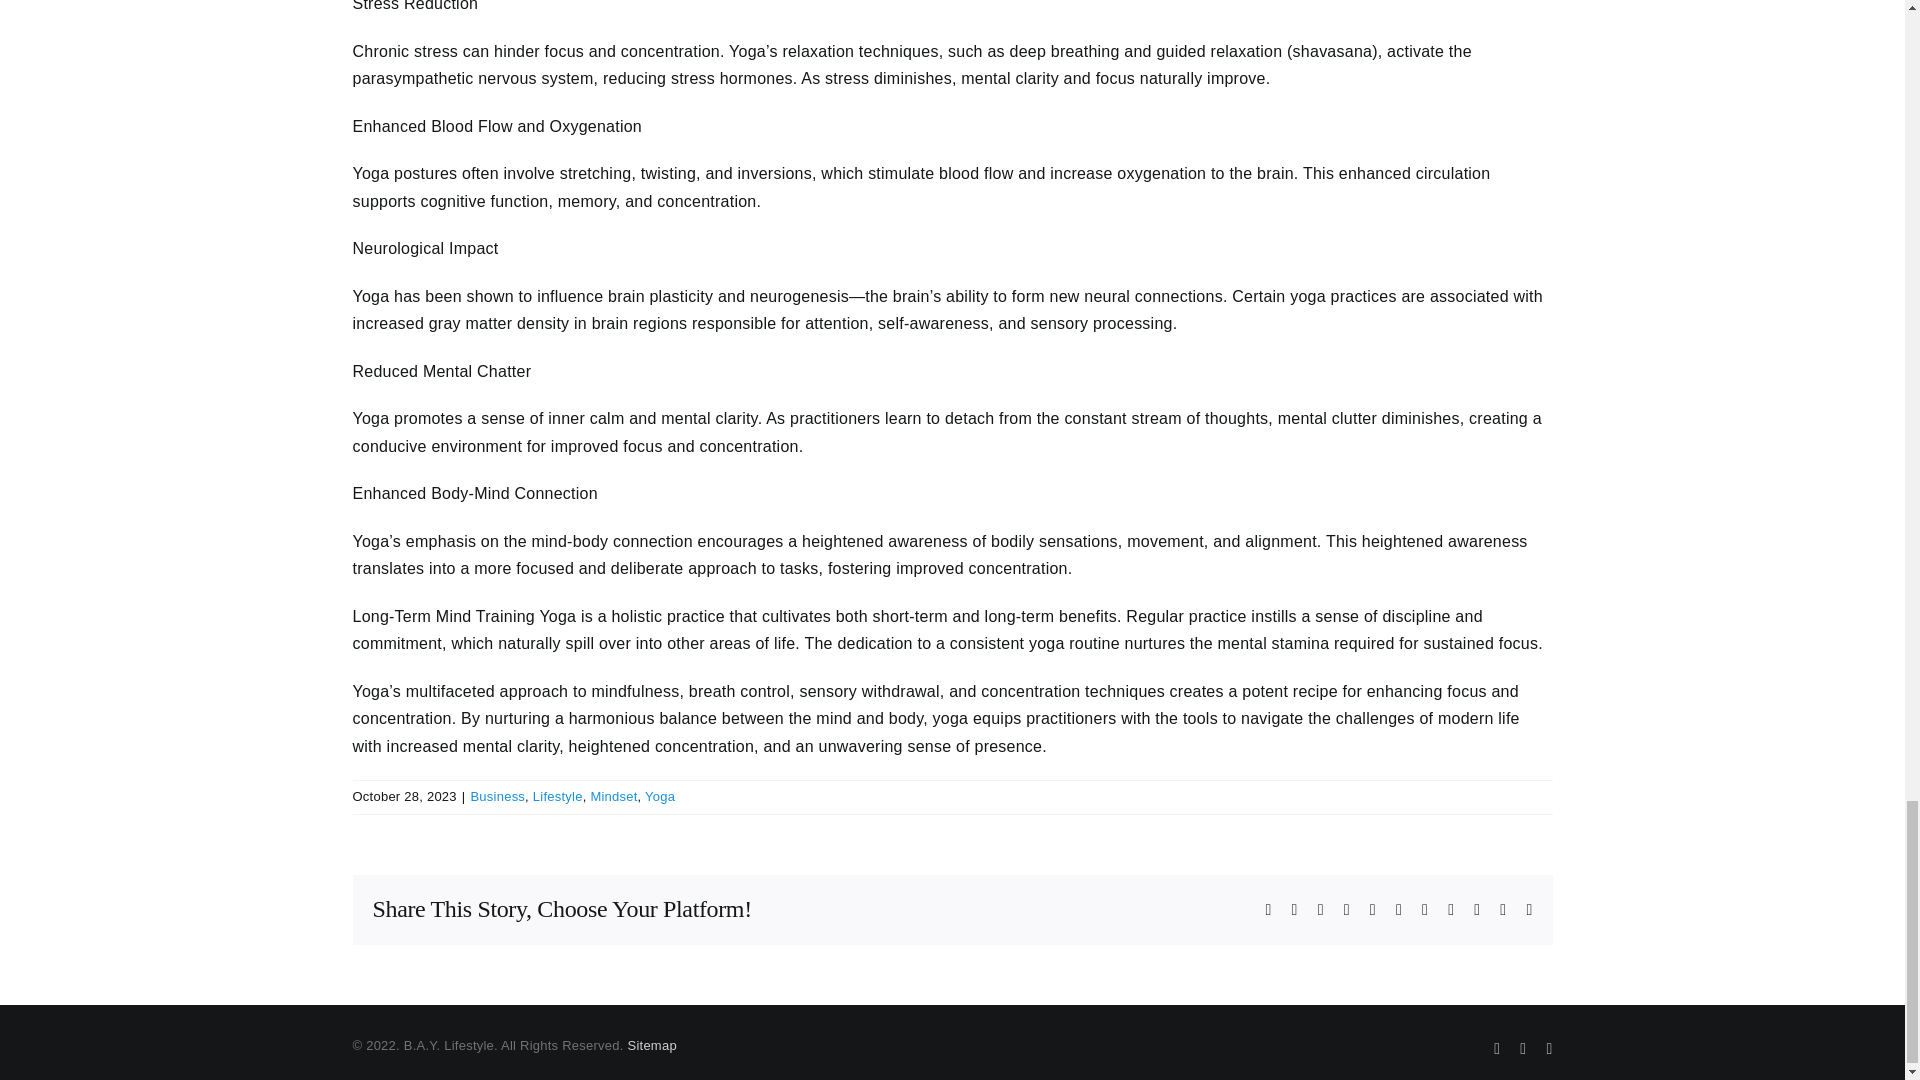 The image size is (1920, 1080). What do you see at coordinates (660, 796) in the screenshot?
I see `Yoga` at bounding box center [660, 796].